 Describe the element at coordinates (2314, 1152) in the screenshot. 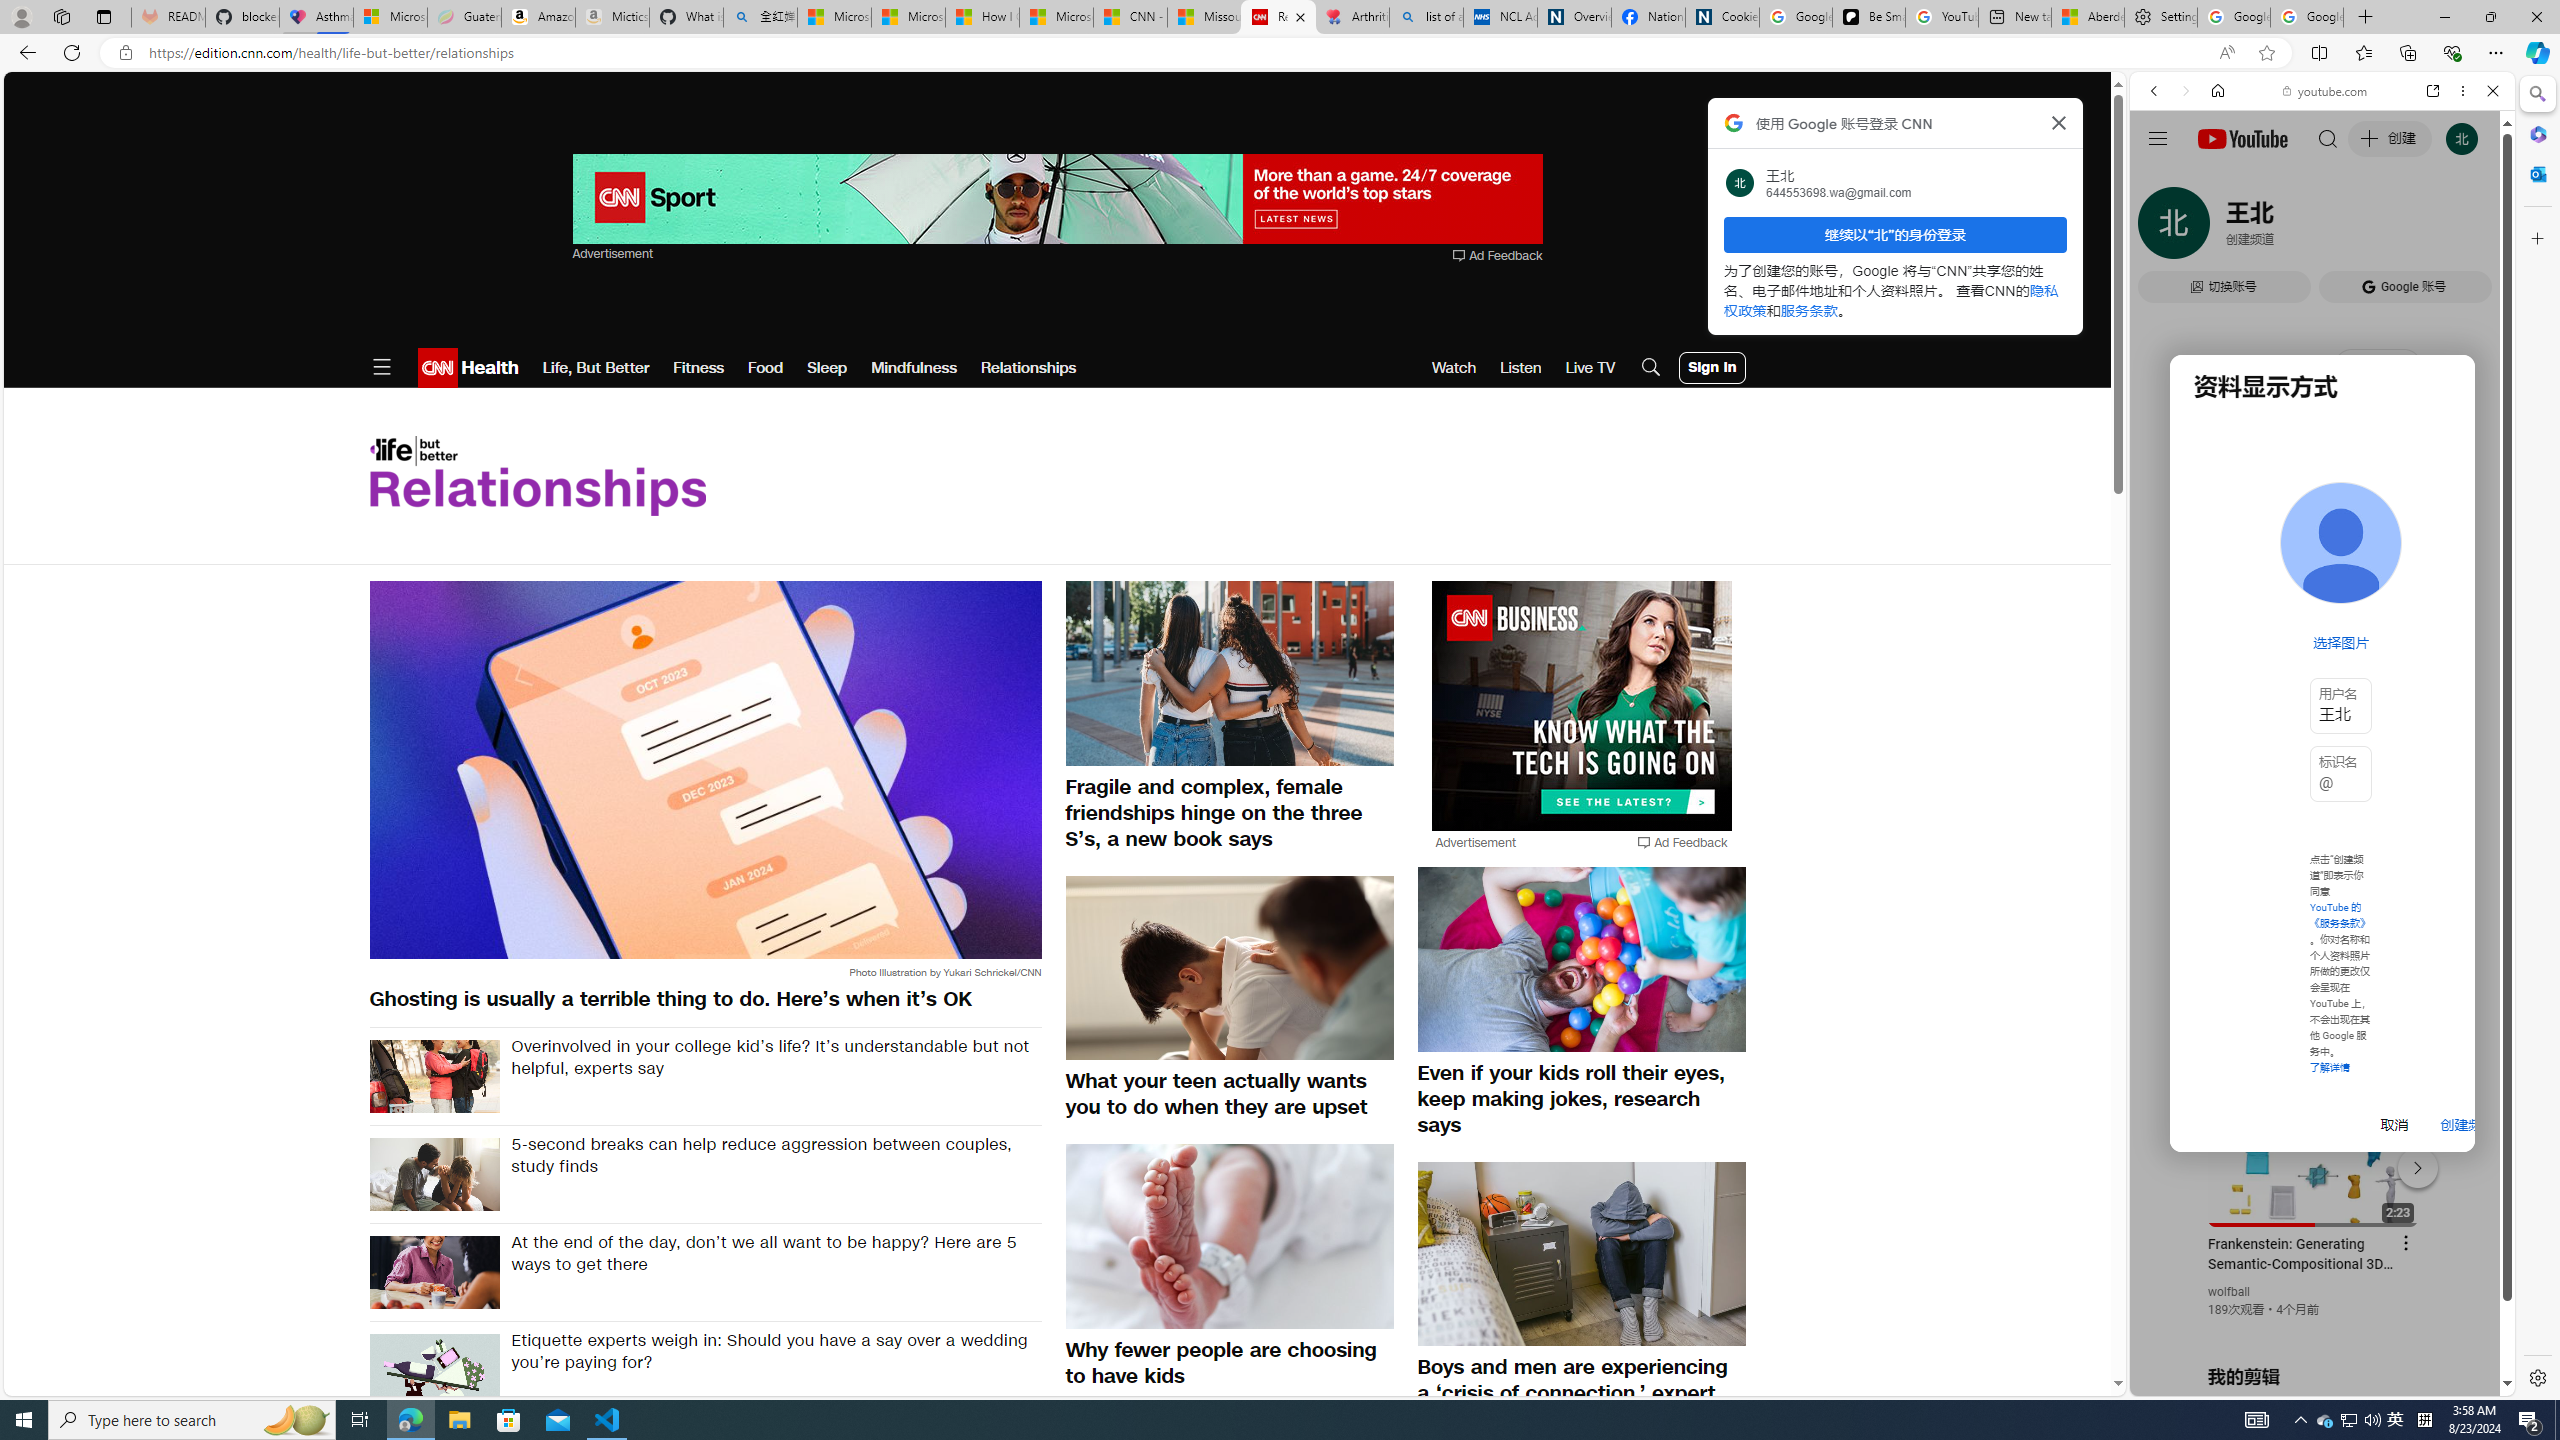

I see `YouTube` at that location.